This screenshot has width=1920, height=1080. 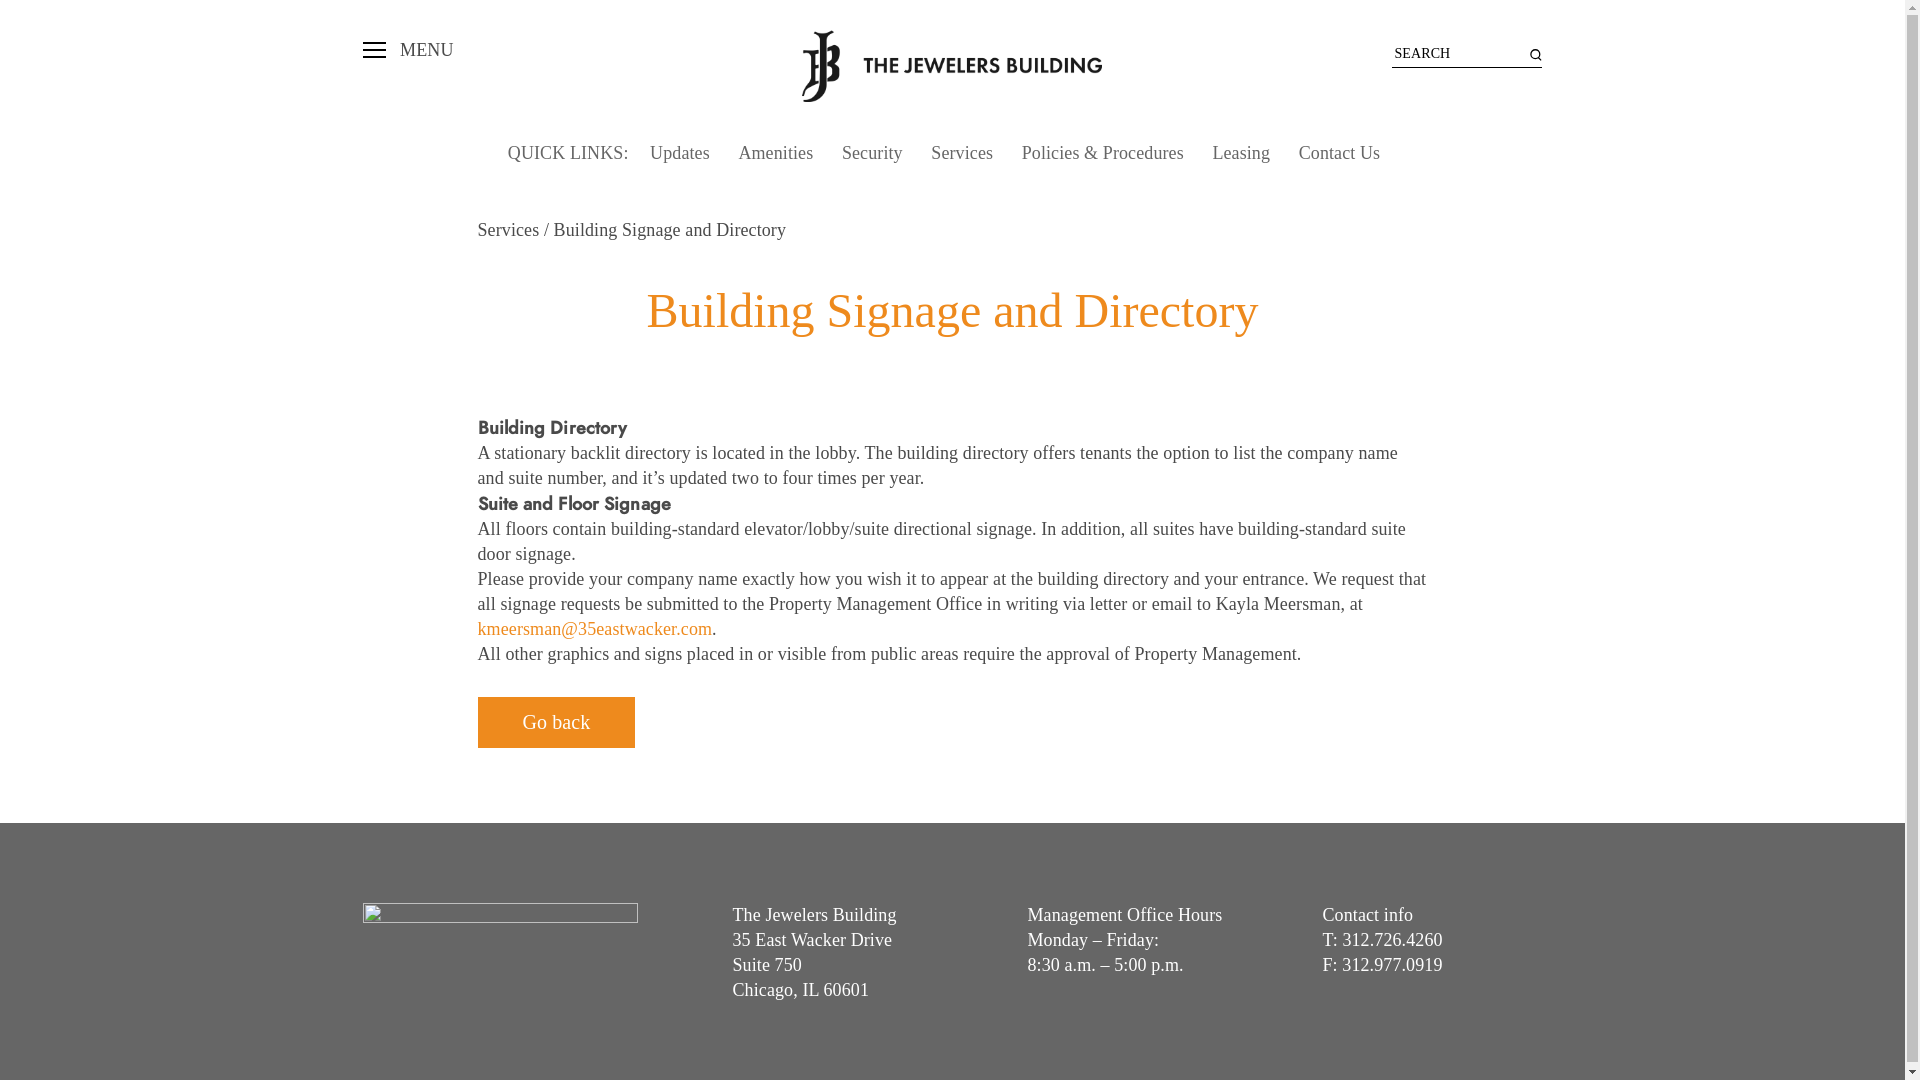 What do you see at coordinates (962, 154) in the screenshot?
I see `Services` at bounding box center [962, 154].